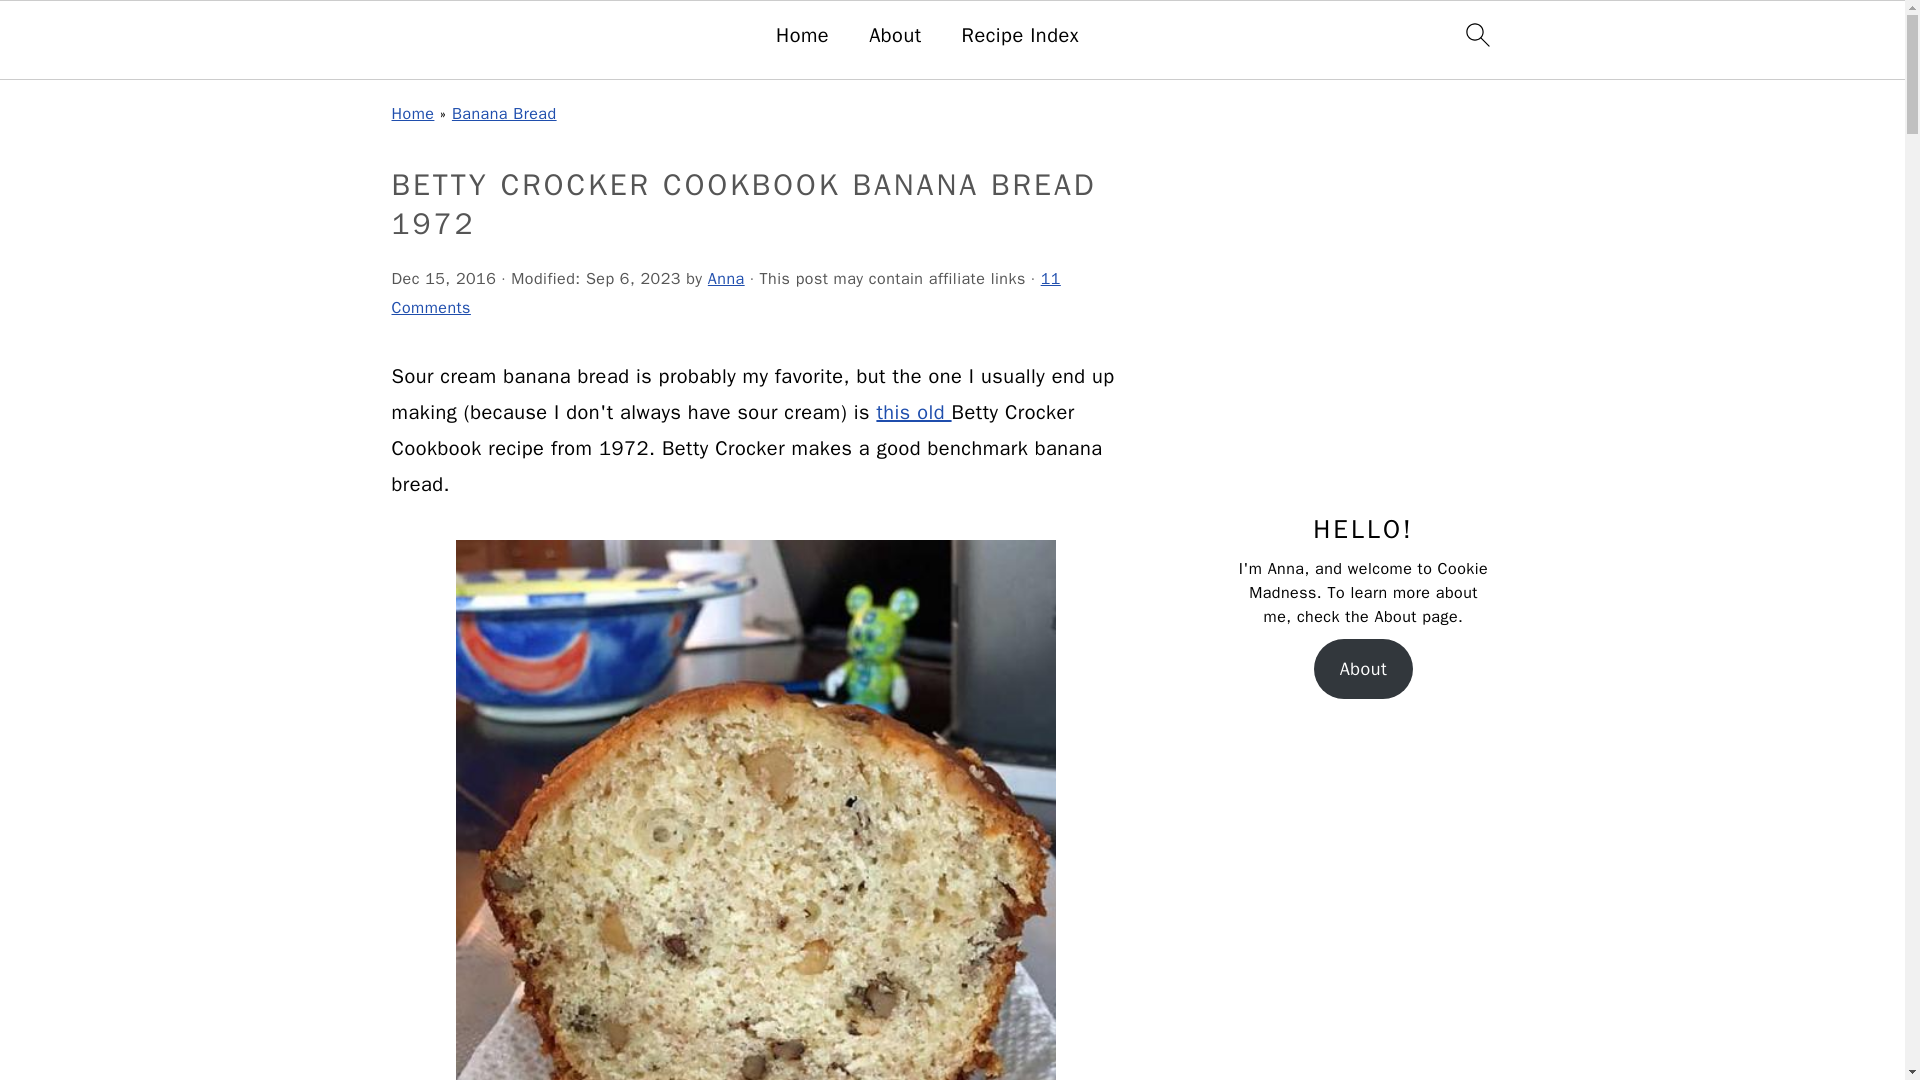 The height and width of the screenshot is (1080, 1920). Describe the element at coordinates (1476, 34) in the screenshot. I see `search icon` at that location.